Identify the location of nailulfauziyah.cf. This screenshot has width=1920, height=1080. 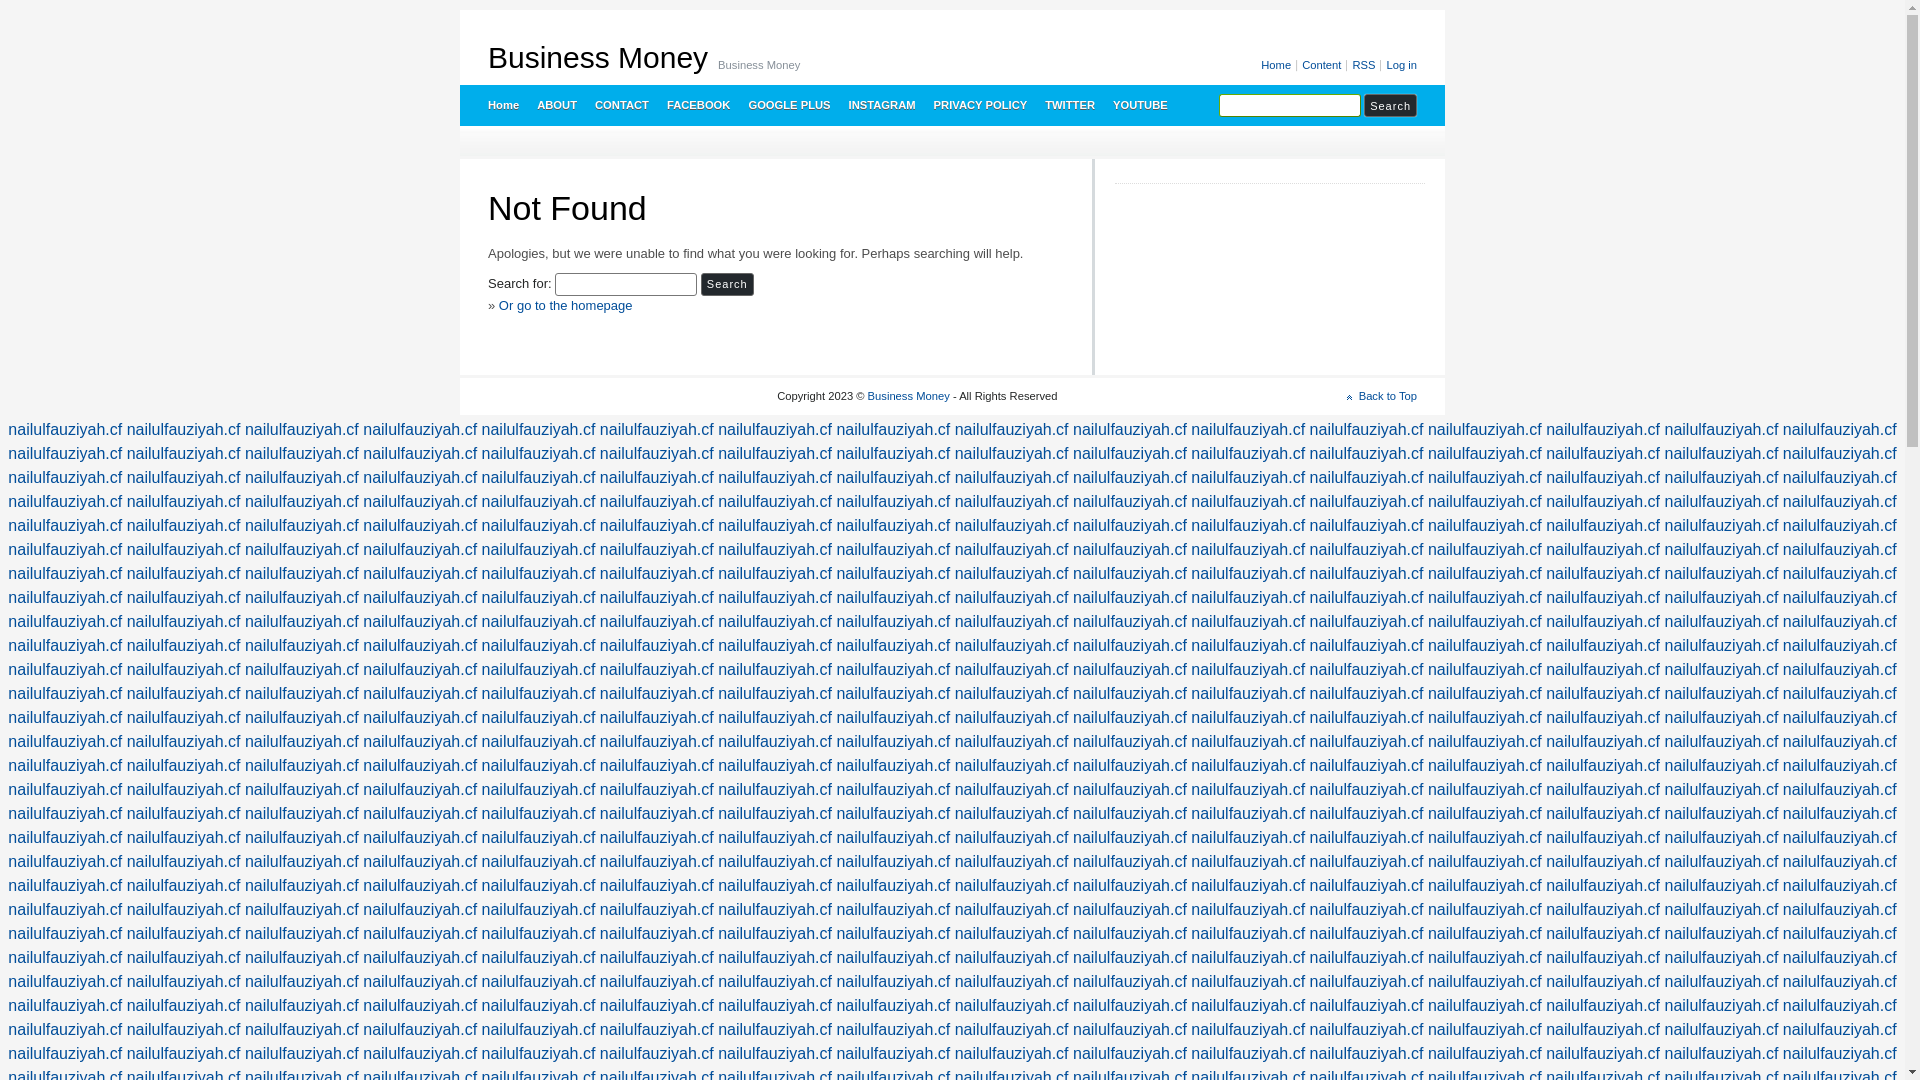
(1012, 430).